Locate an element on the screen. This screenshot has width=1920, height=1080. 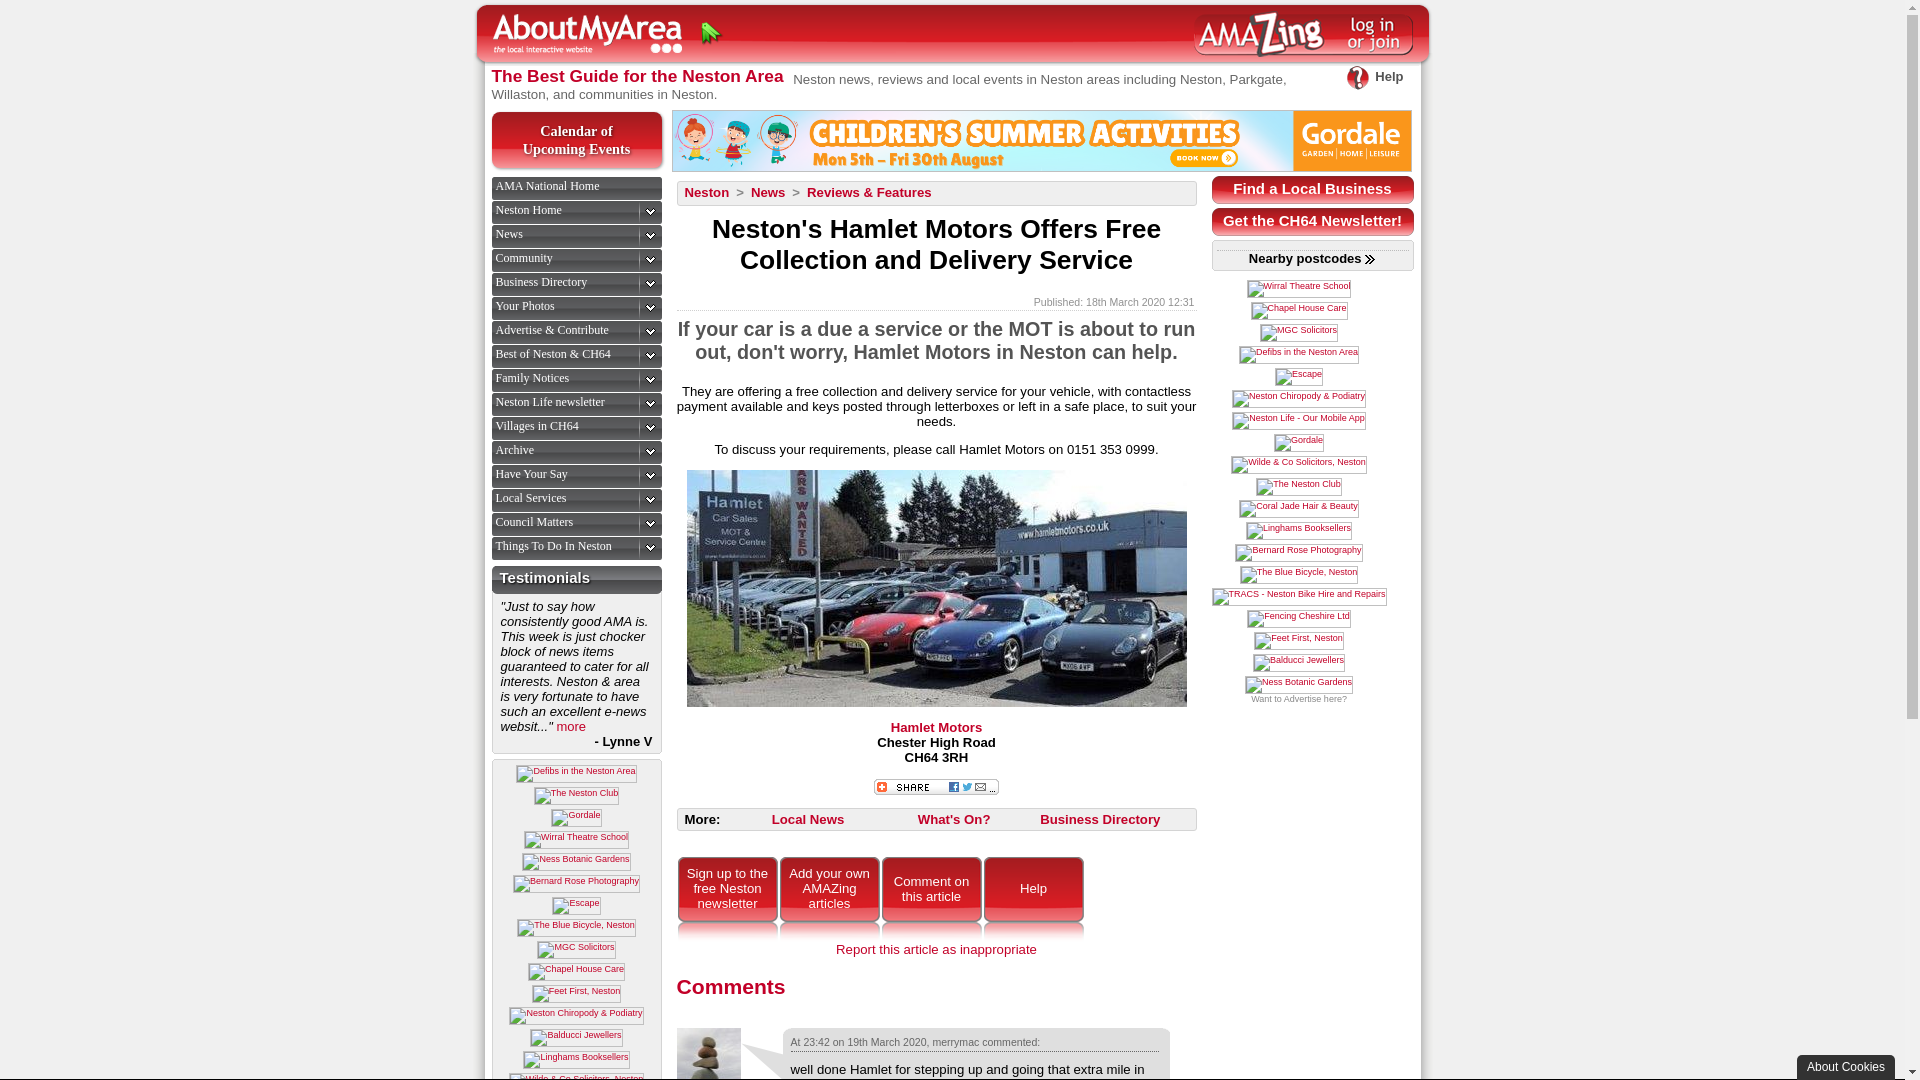
Feet First, Neston is located at coordinates (1040, 140).